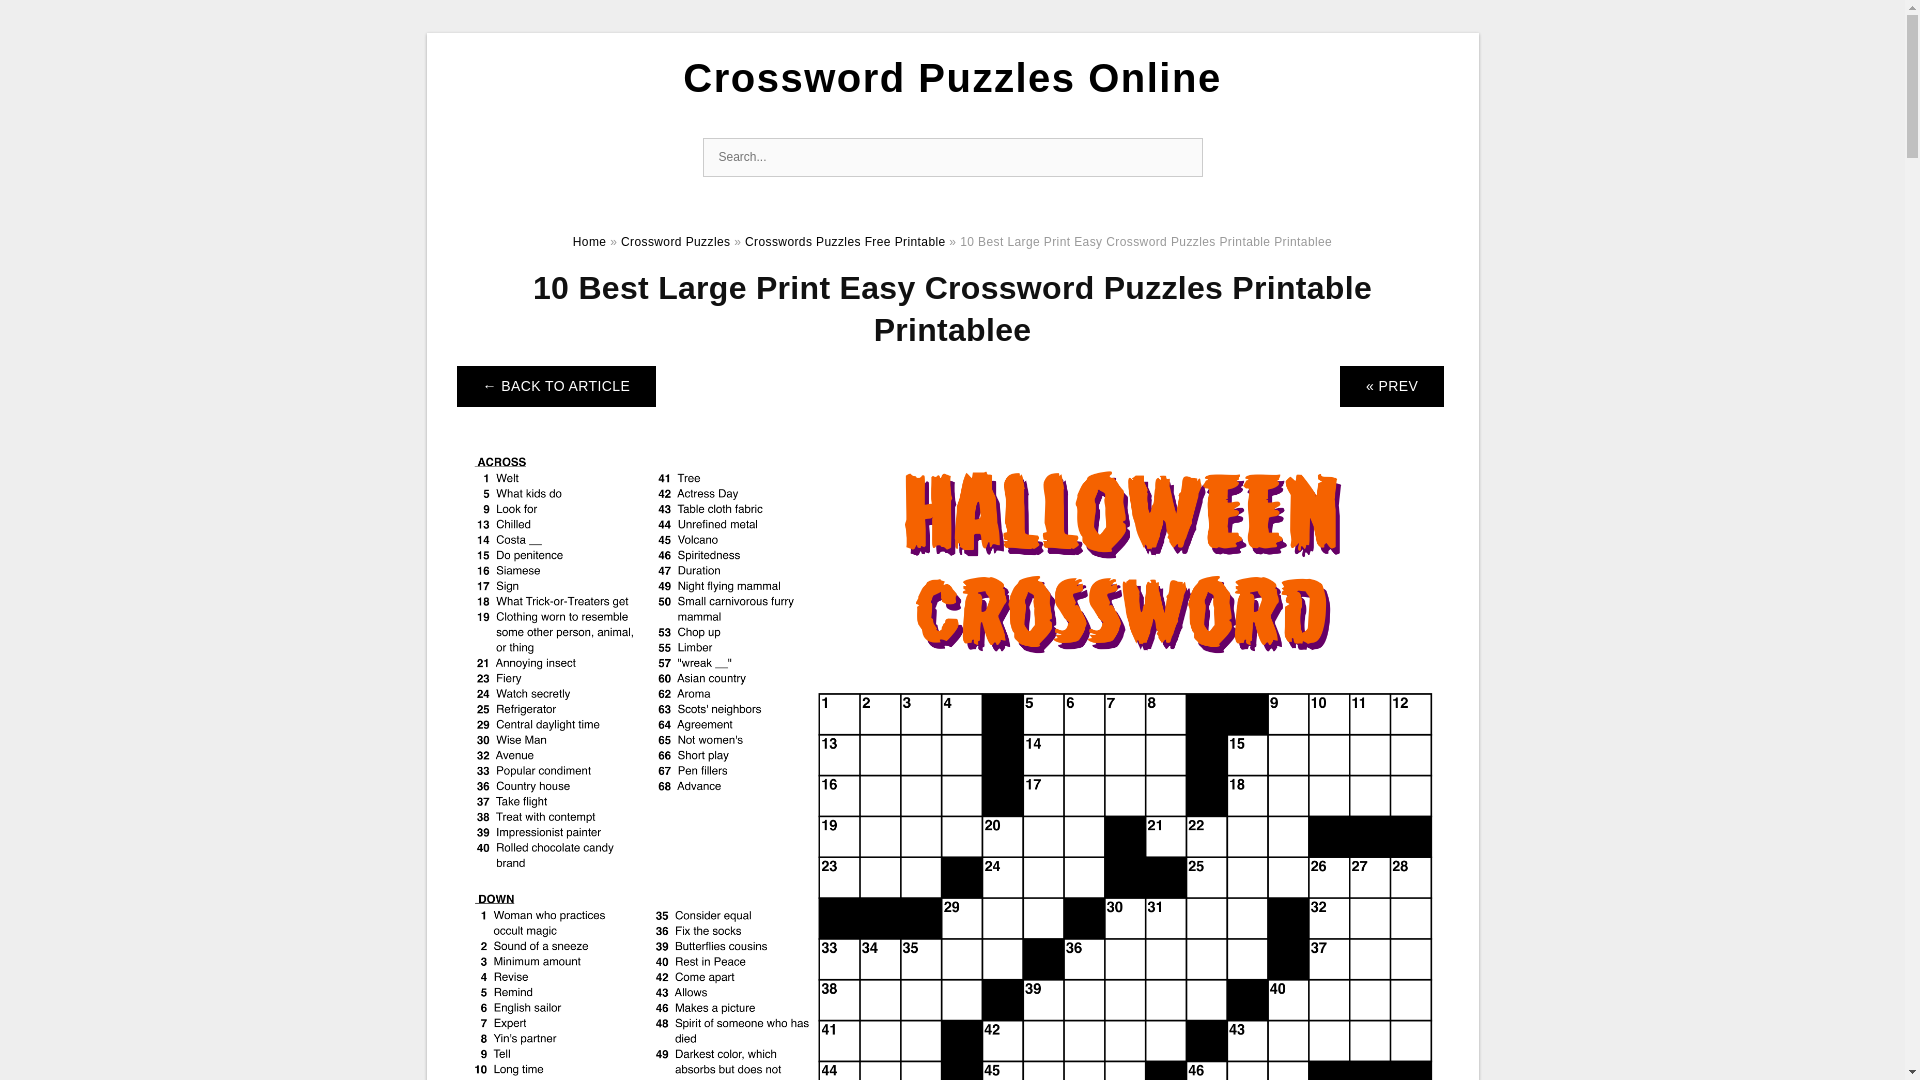  I want to click on Crosswords Puzzles Free Printable, so click(845, 242).